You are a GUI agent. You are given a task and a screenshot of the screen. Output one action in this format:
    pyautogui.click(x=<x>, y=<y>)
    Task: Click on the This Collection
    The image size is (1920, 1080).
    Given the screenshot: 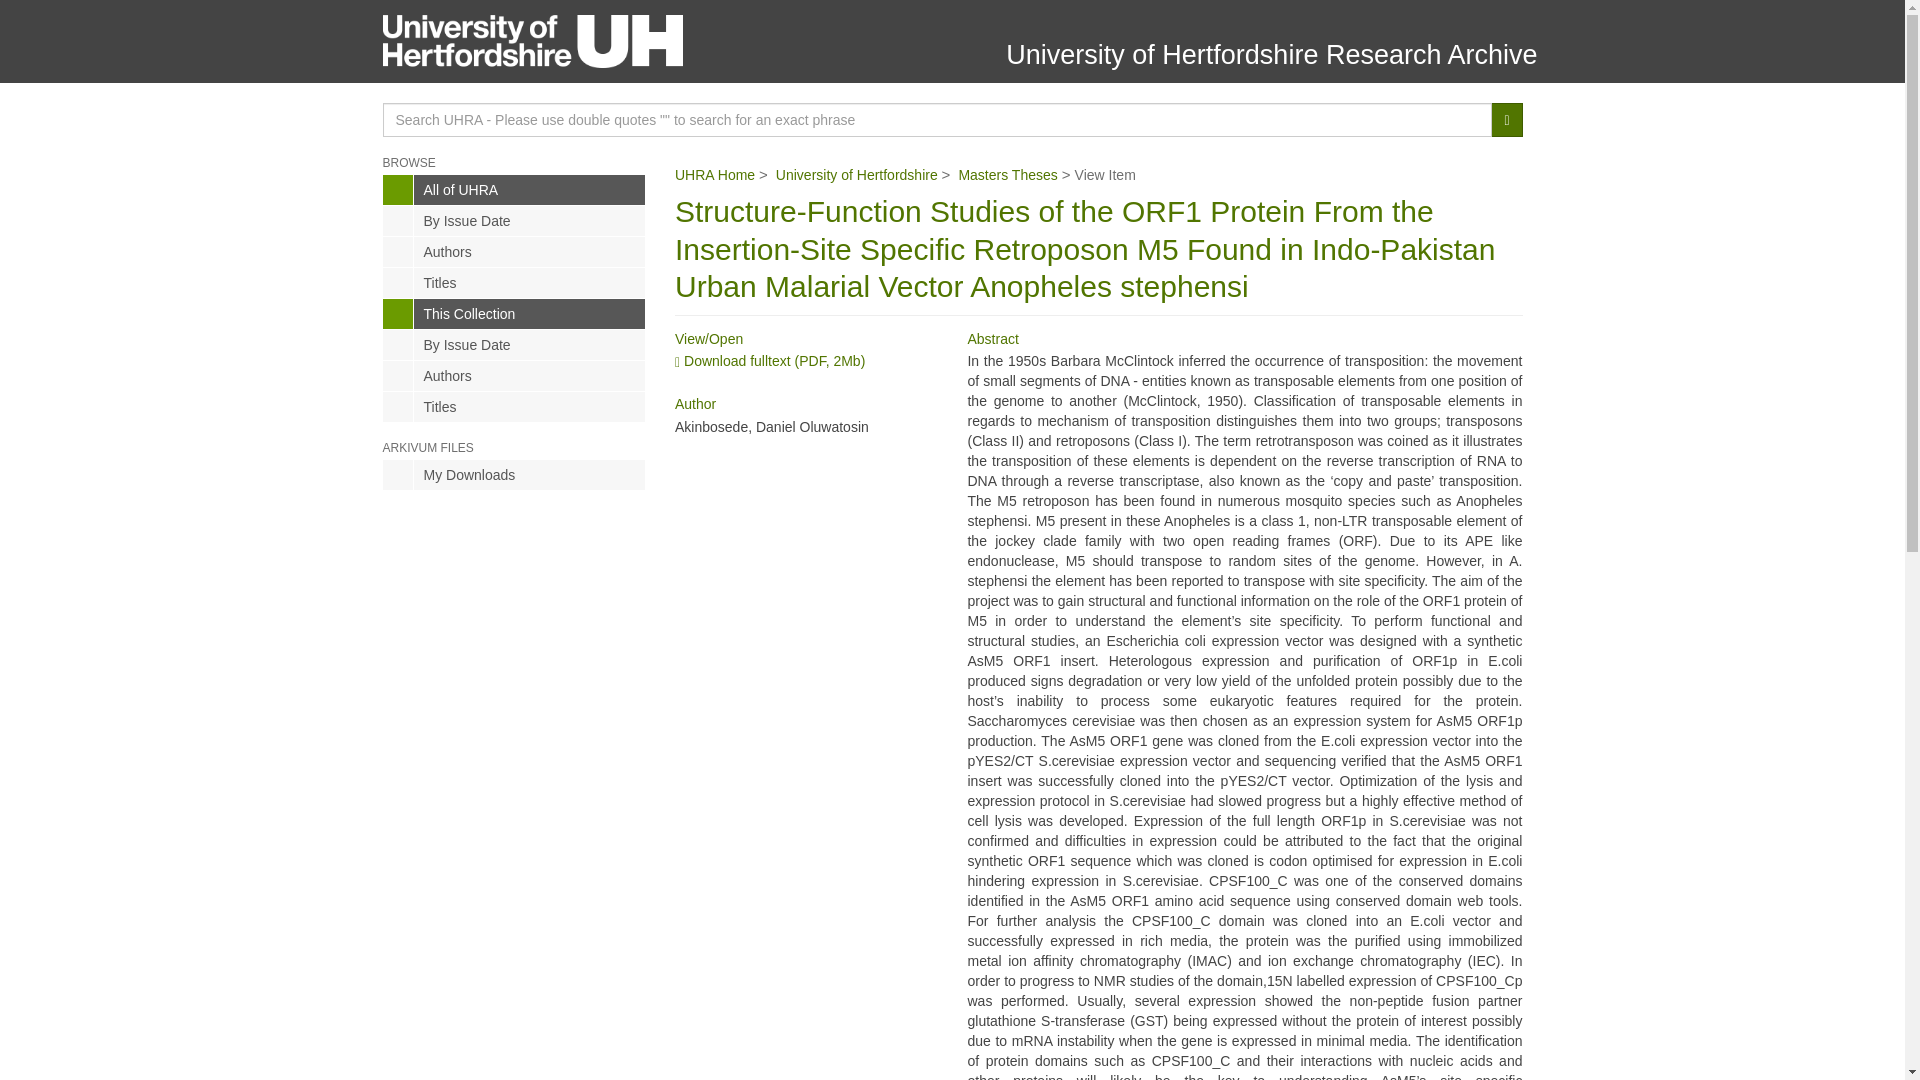 What is the action you would take?
    pyautogui.click(x=514, y=314)
    